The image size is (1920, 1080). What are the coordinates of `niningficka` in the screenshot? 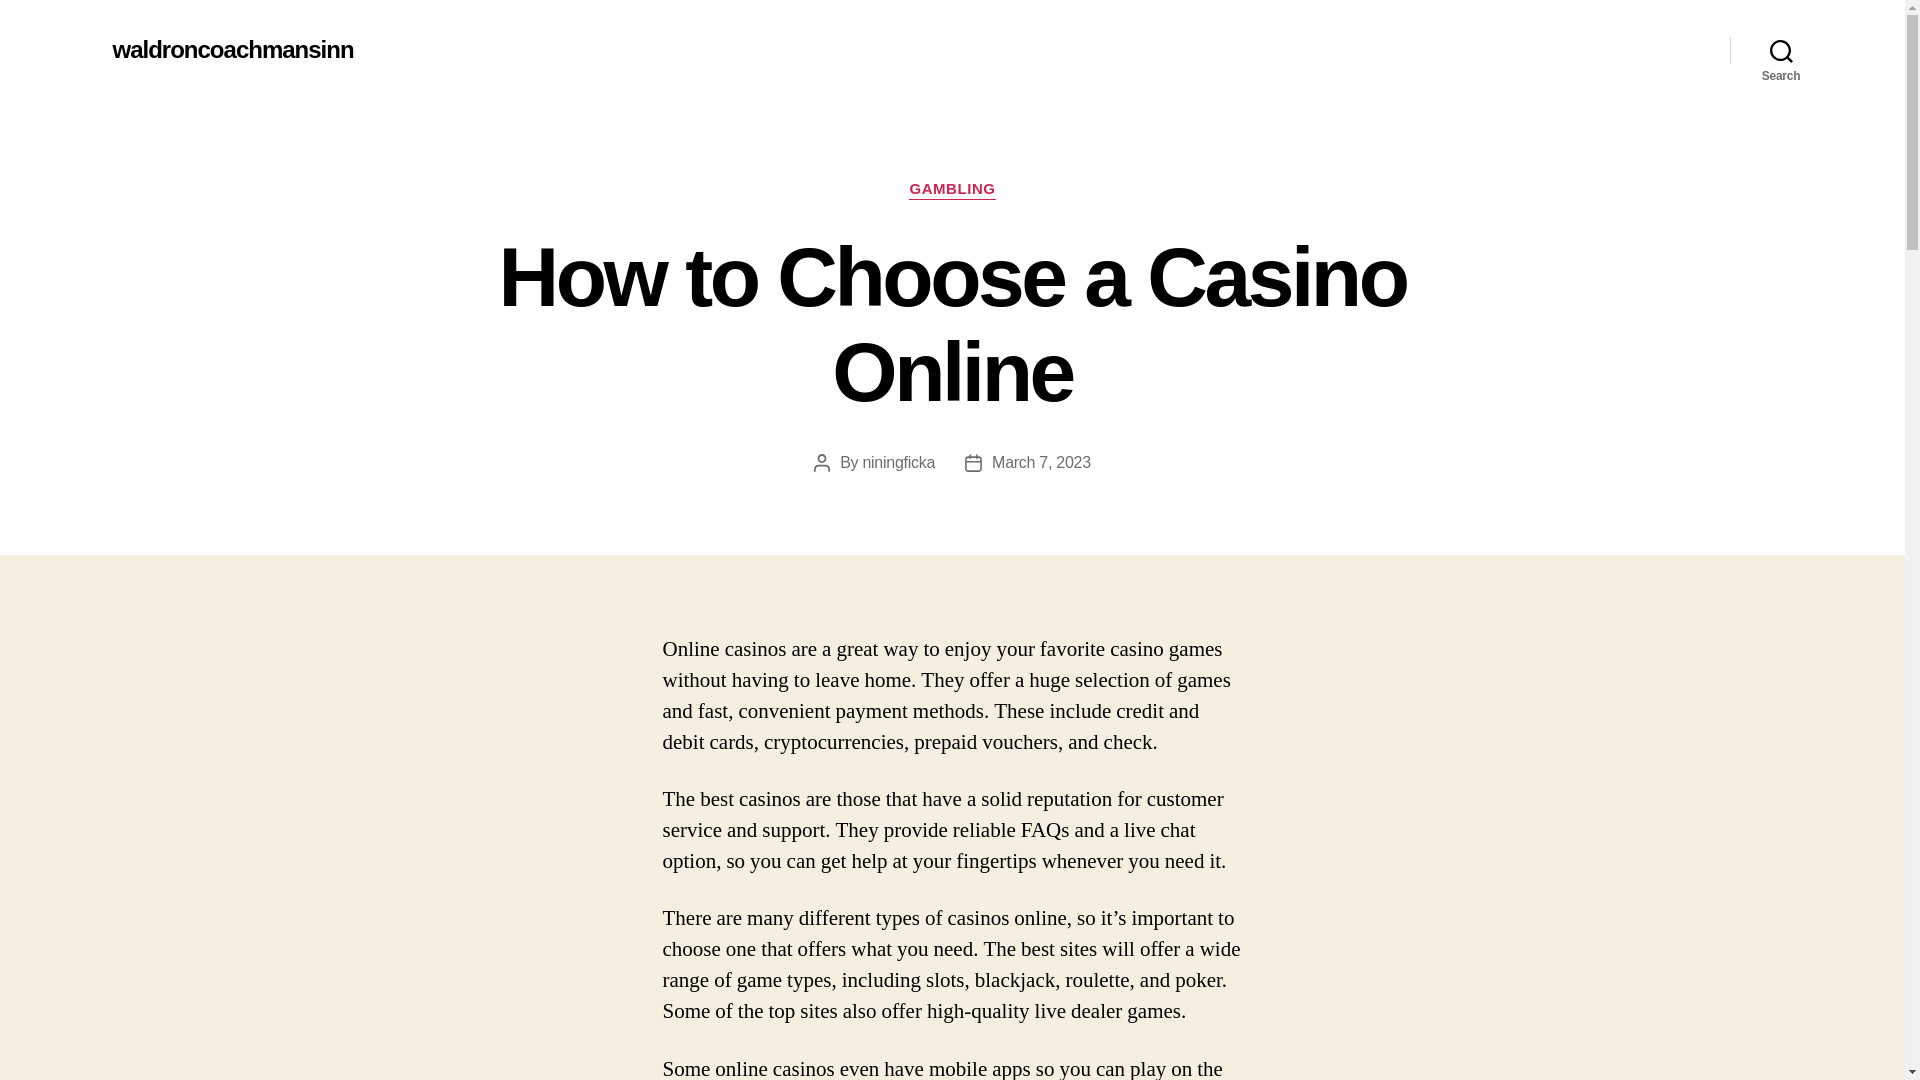 It's located at (898, 462).